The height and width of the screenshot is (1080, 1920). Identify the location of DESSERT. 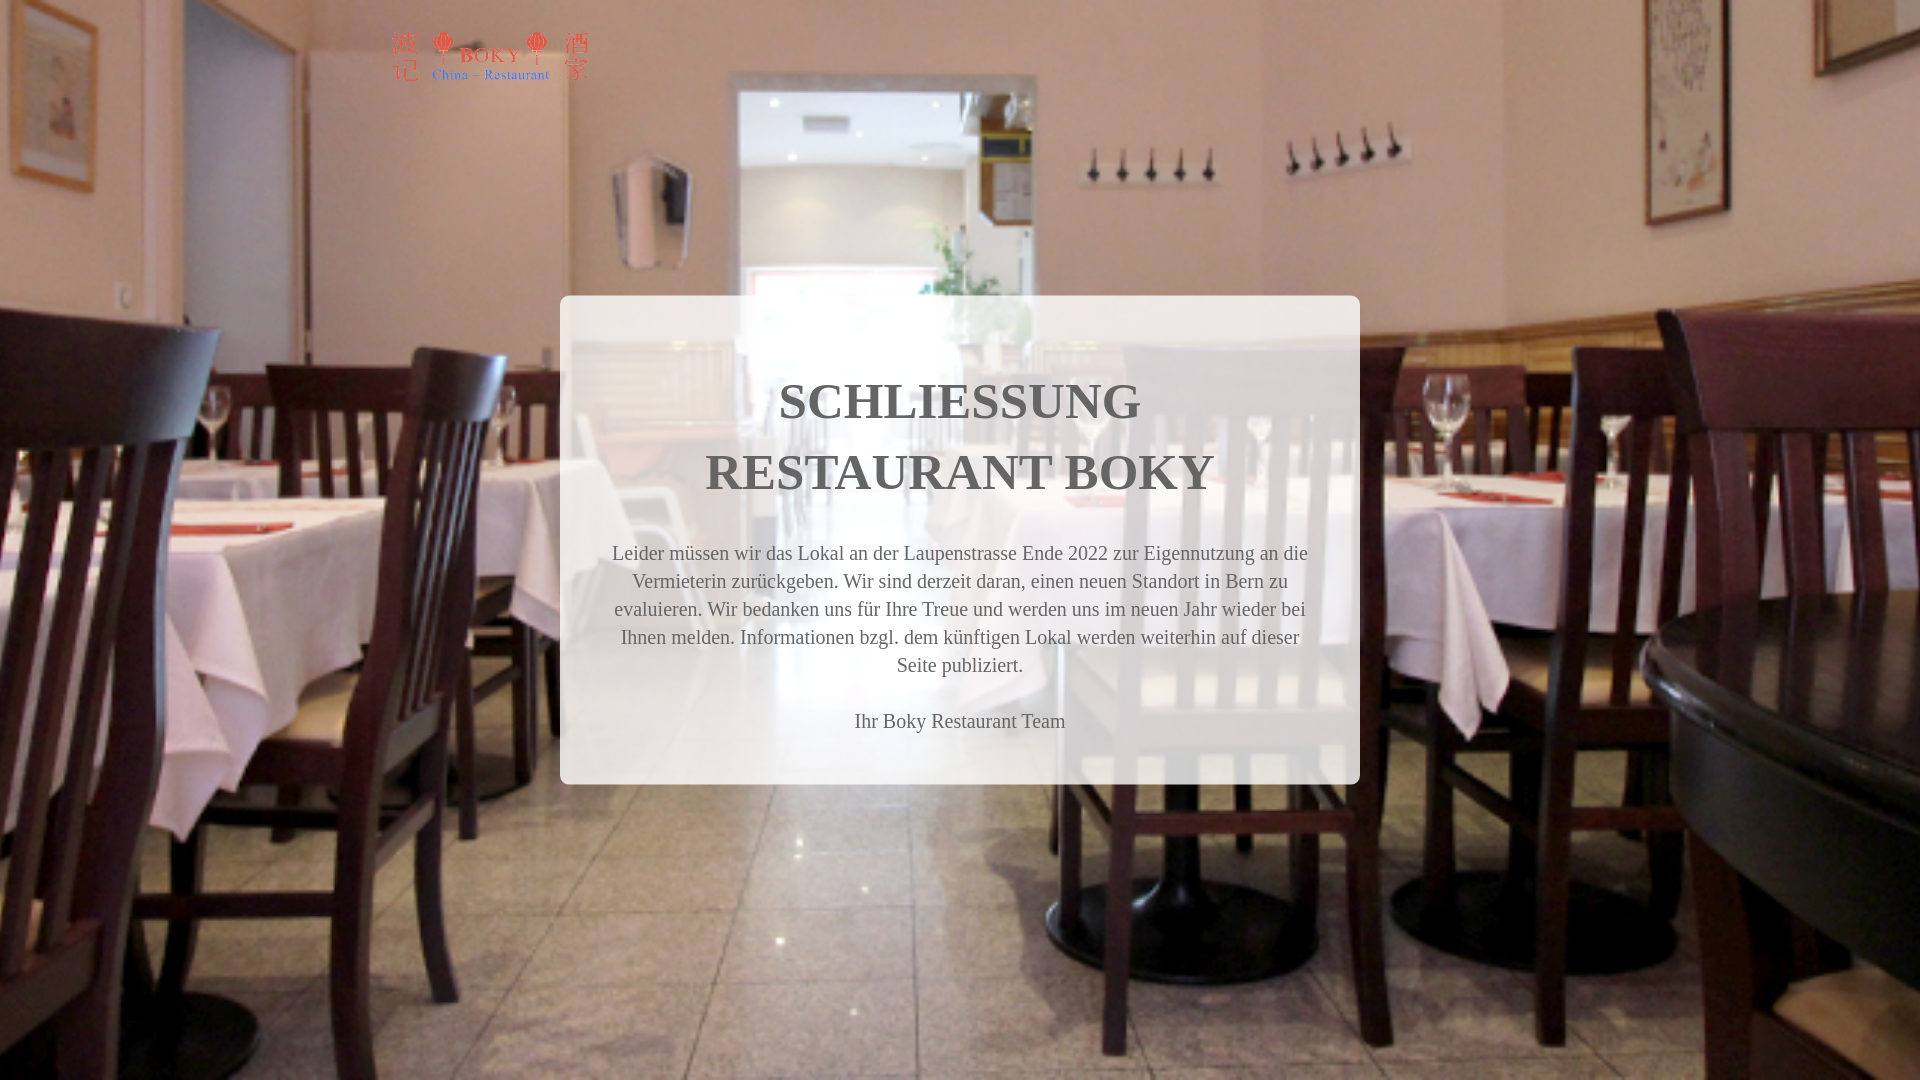
(1218, 86).